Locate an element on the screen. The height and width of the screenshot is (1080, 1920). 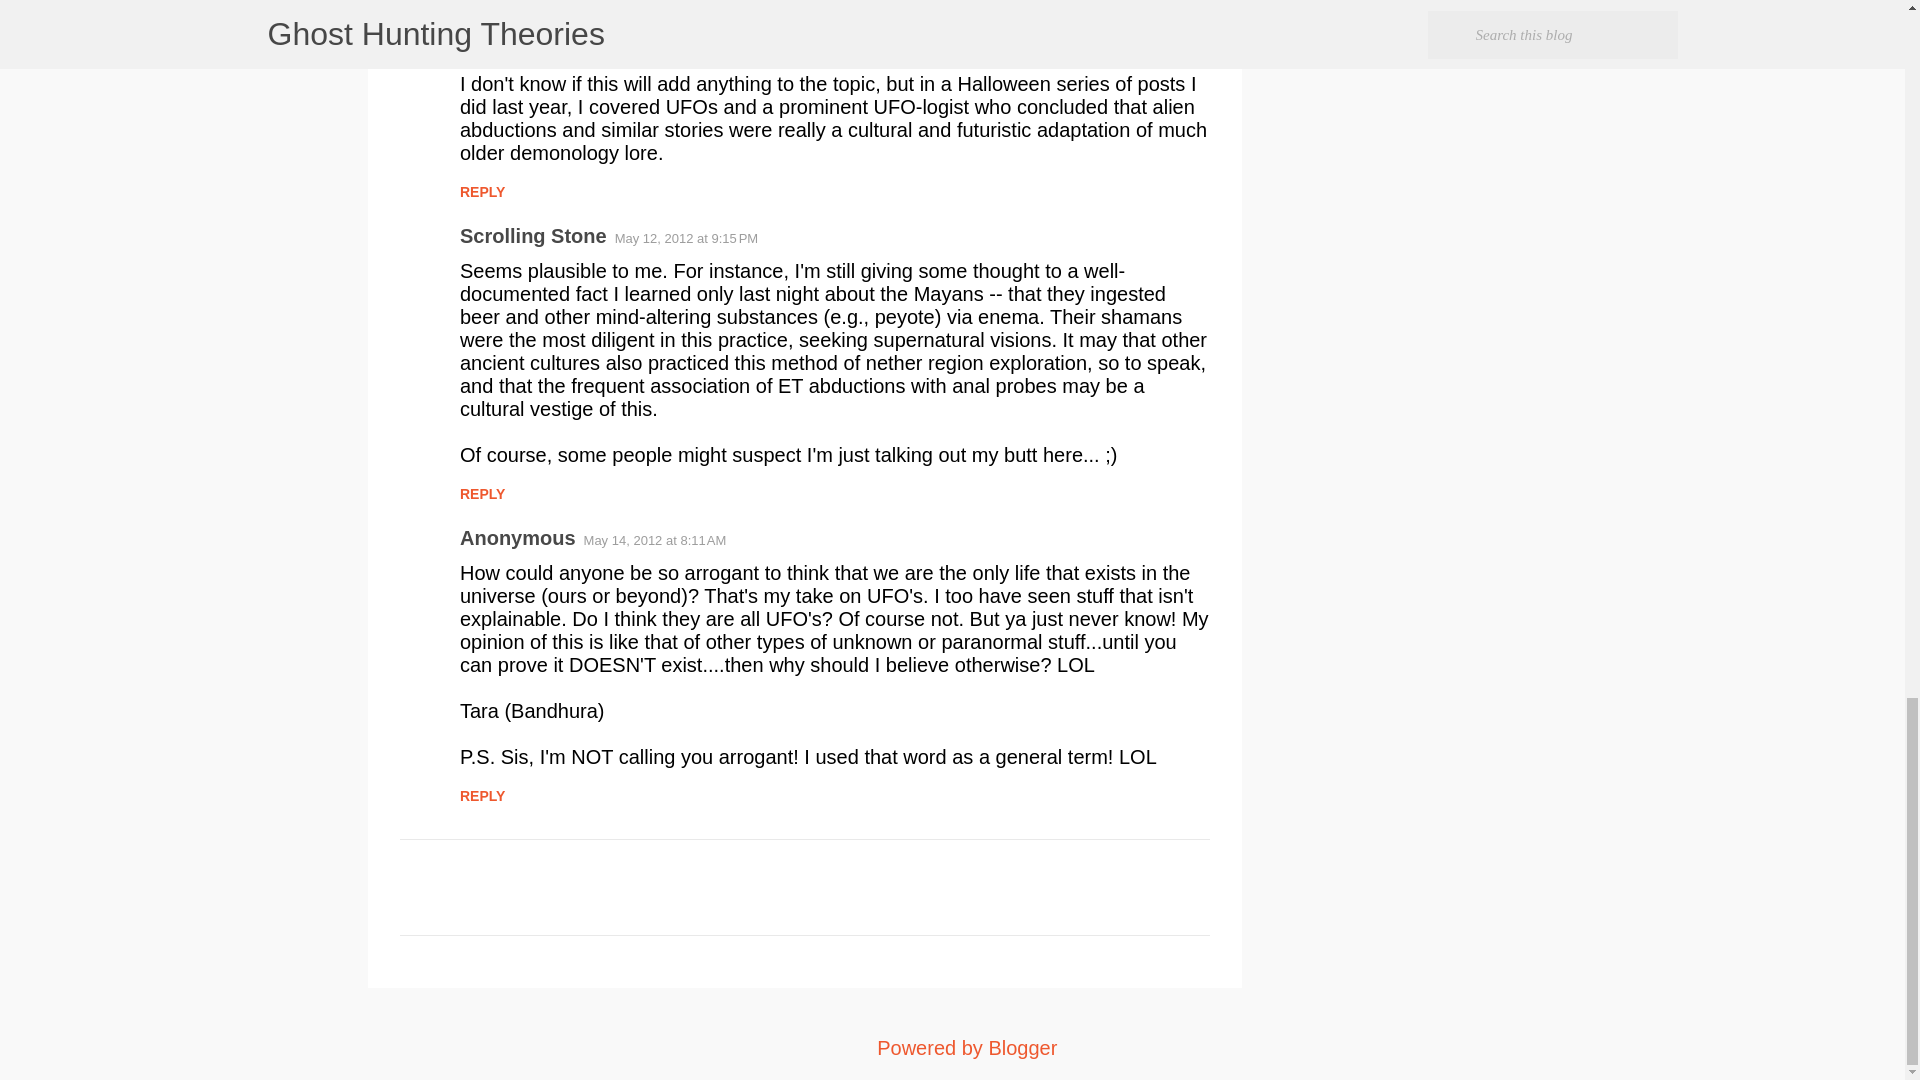
REPLY is located at coordinates (482, 494).